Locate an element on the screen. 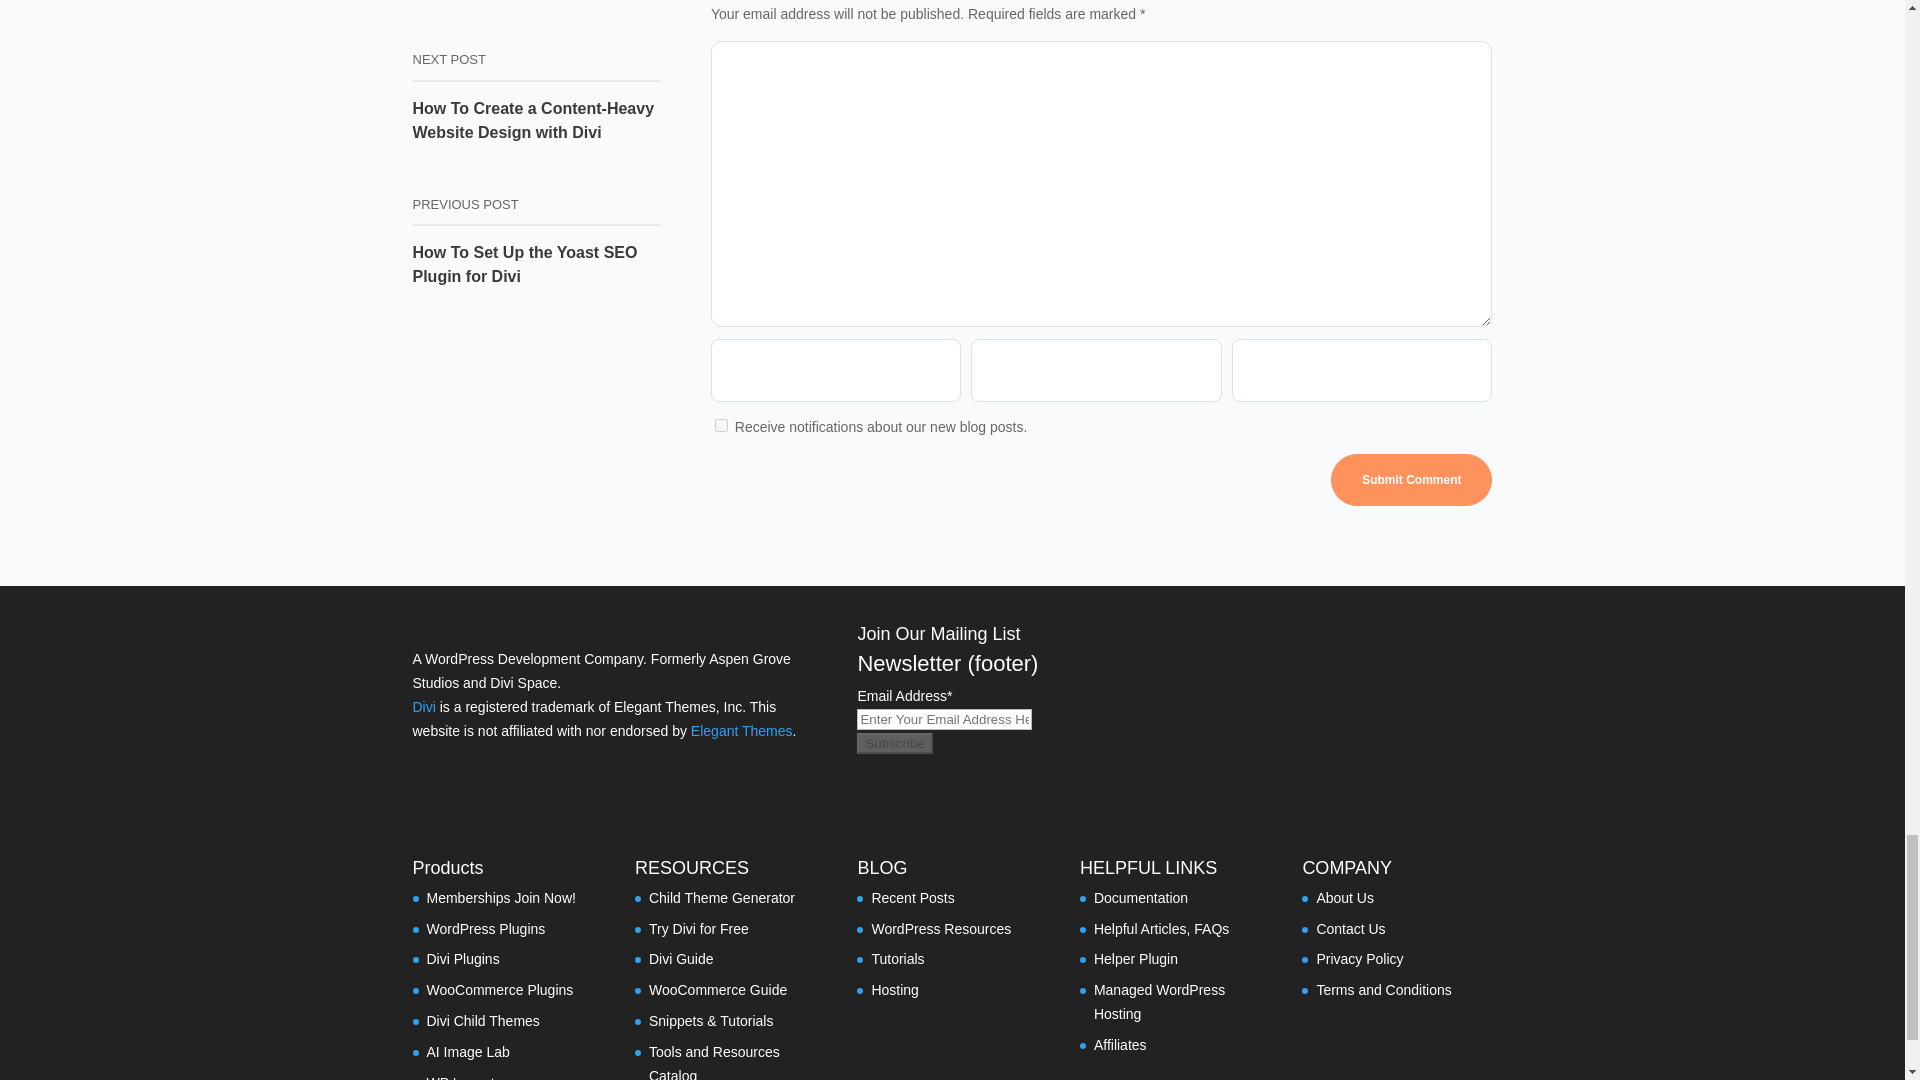 The image size is (1920, 1080). Subscribe is located at coordinates (894, 743).